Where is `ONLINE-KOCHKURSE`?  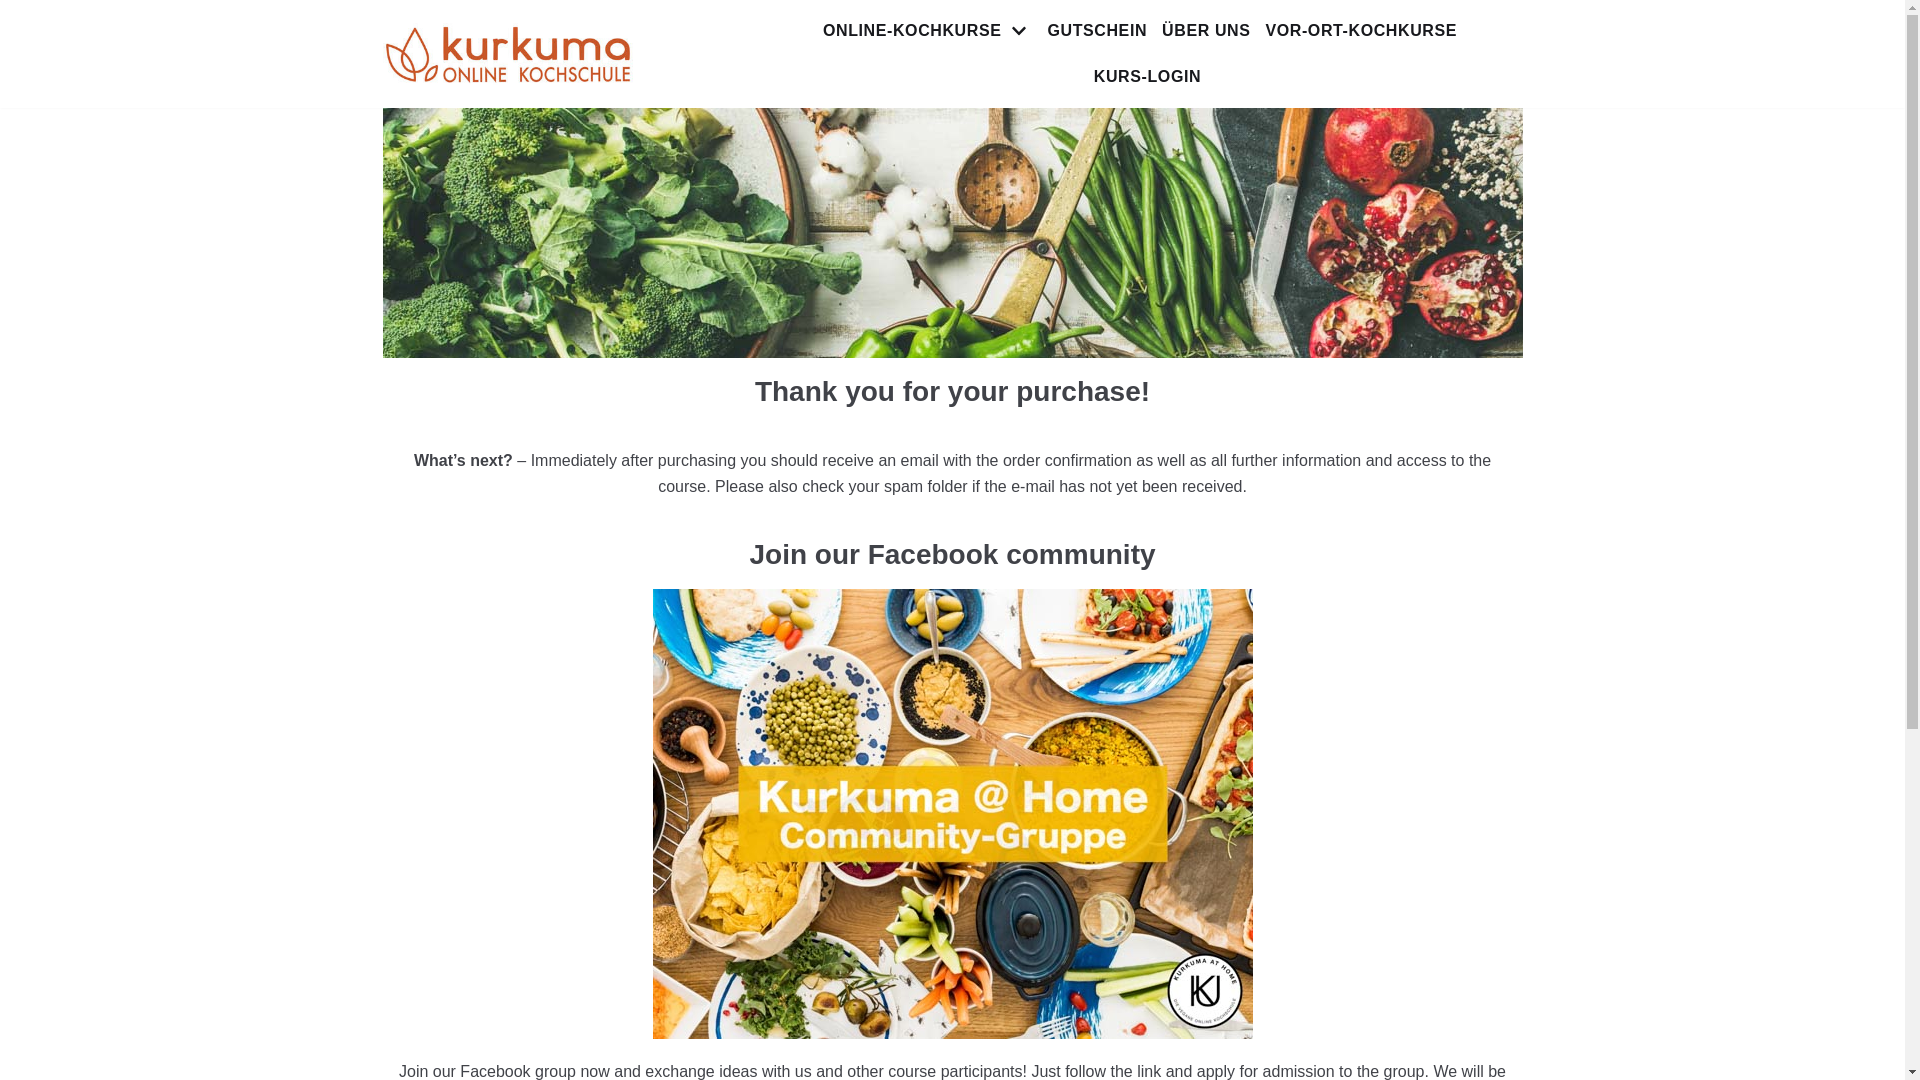
ONLINE-KOCHKURSE is located at coordinates (928, 31).